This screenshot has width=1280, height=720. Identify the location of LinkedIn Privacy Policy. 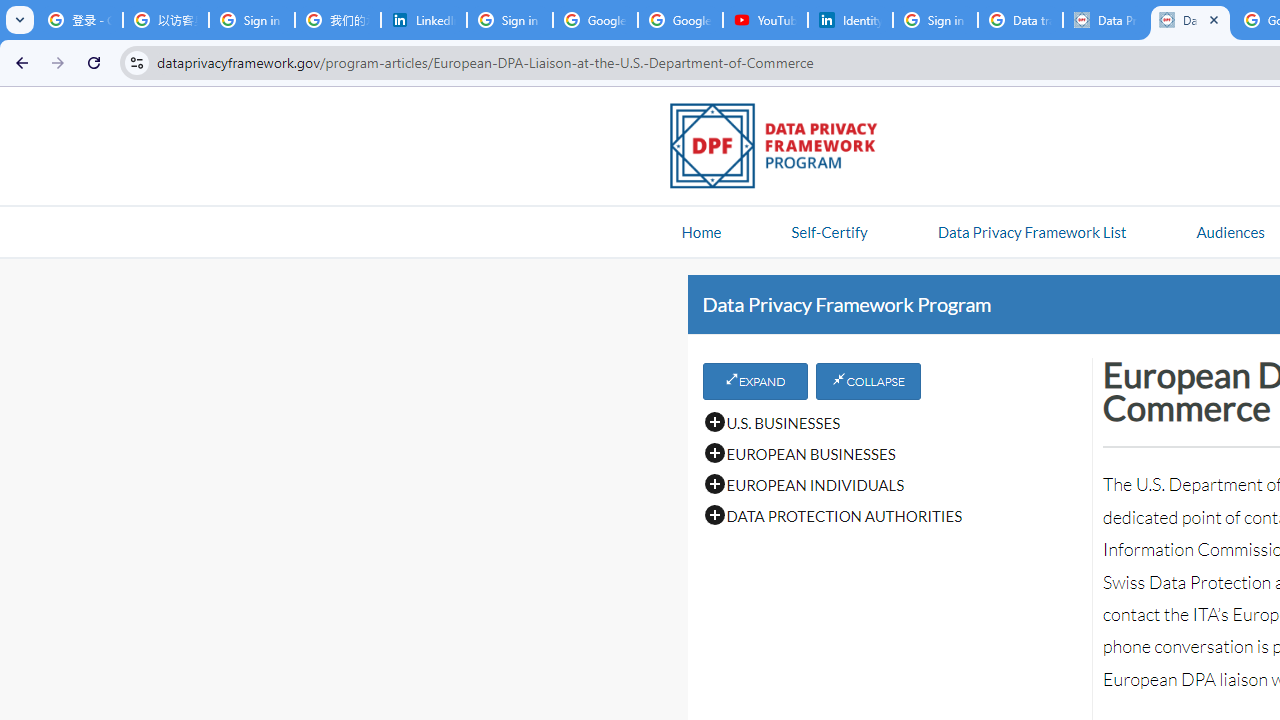
(424, 20).